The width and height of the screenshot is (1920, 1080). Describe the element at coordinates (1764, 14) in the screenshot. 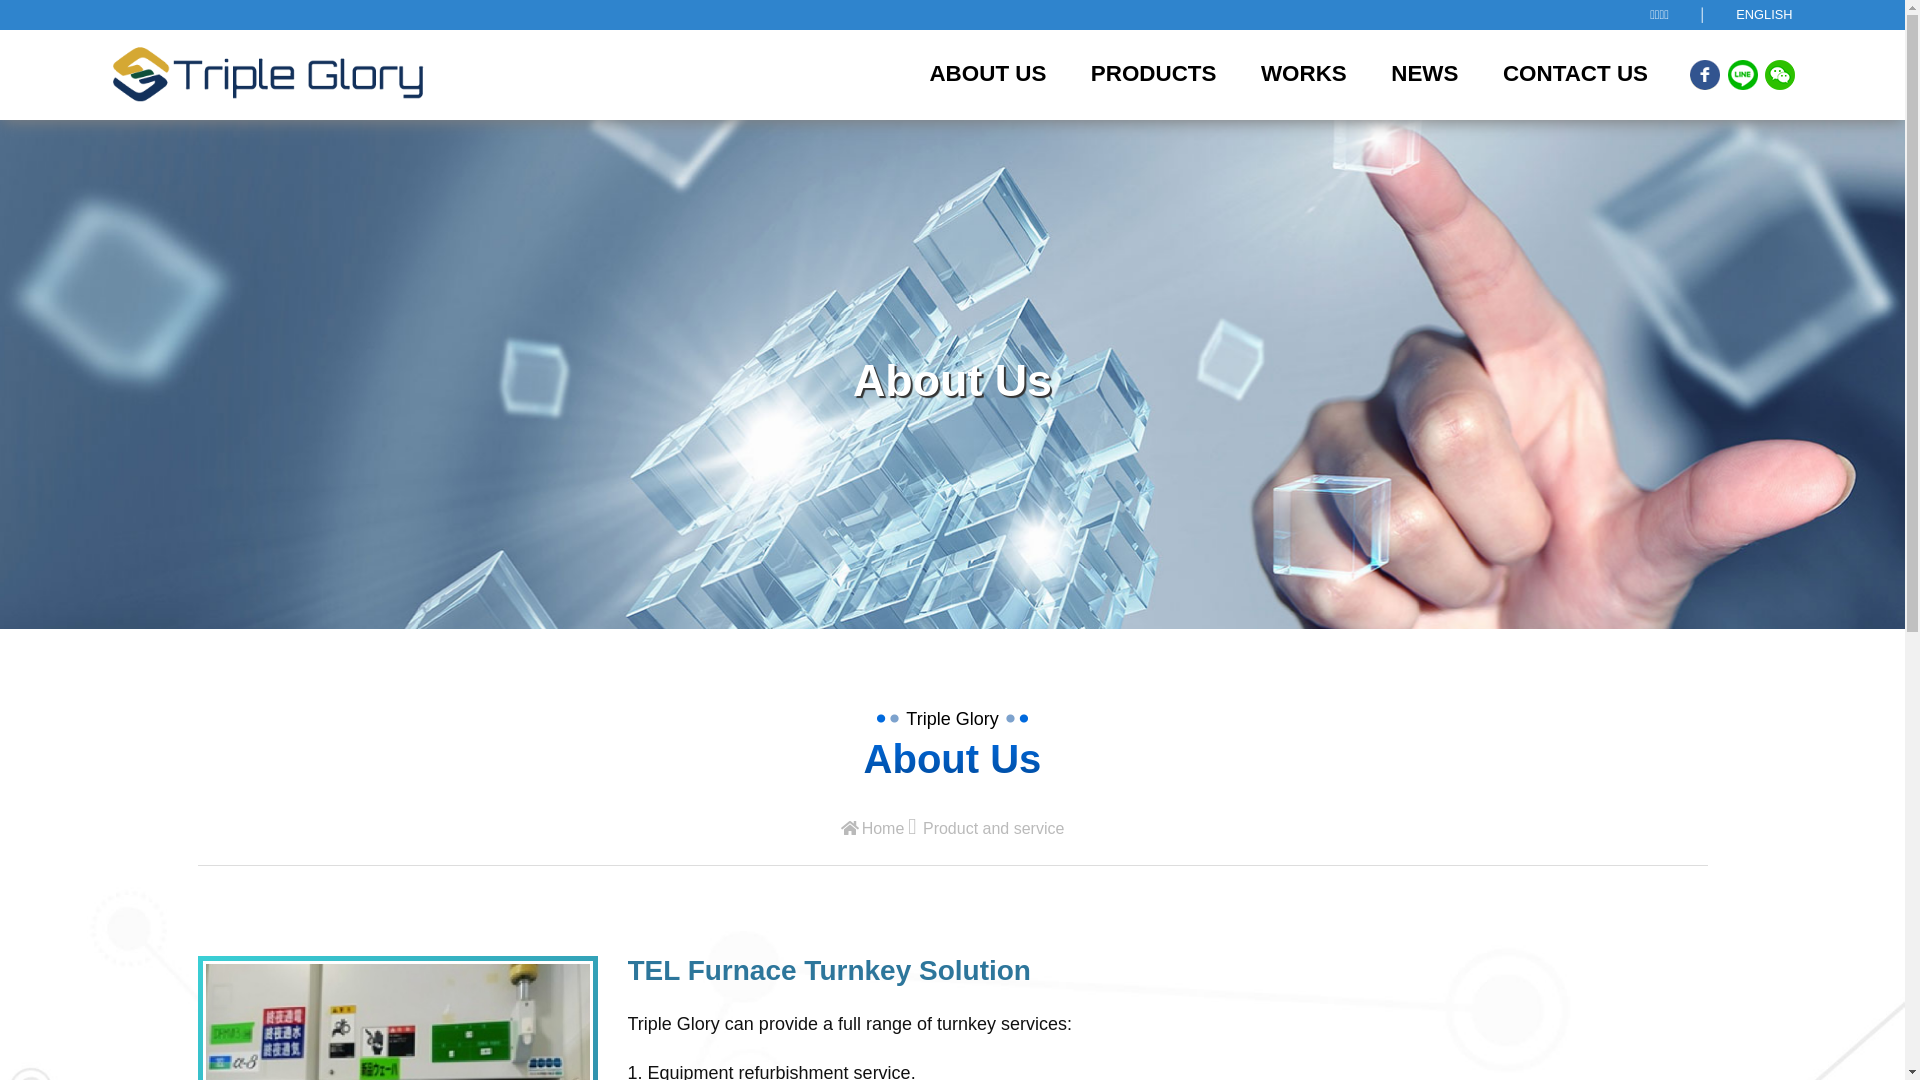

I see `ENGLISH` at that location.